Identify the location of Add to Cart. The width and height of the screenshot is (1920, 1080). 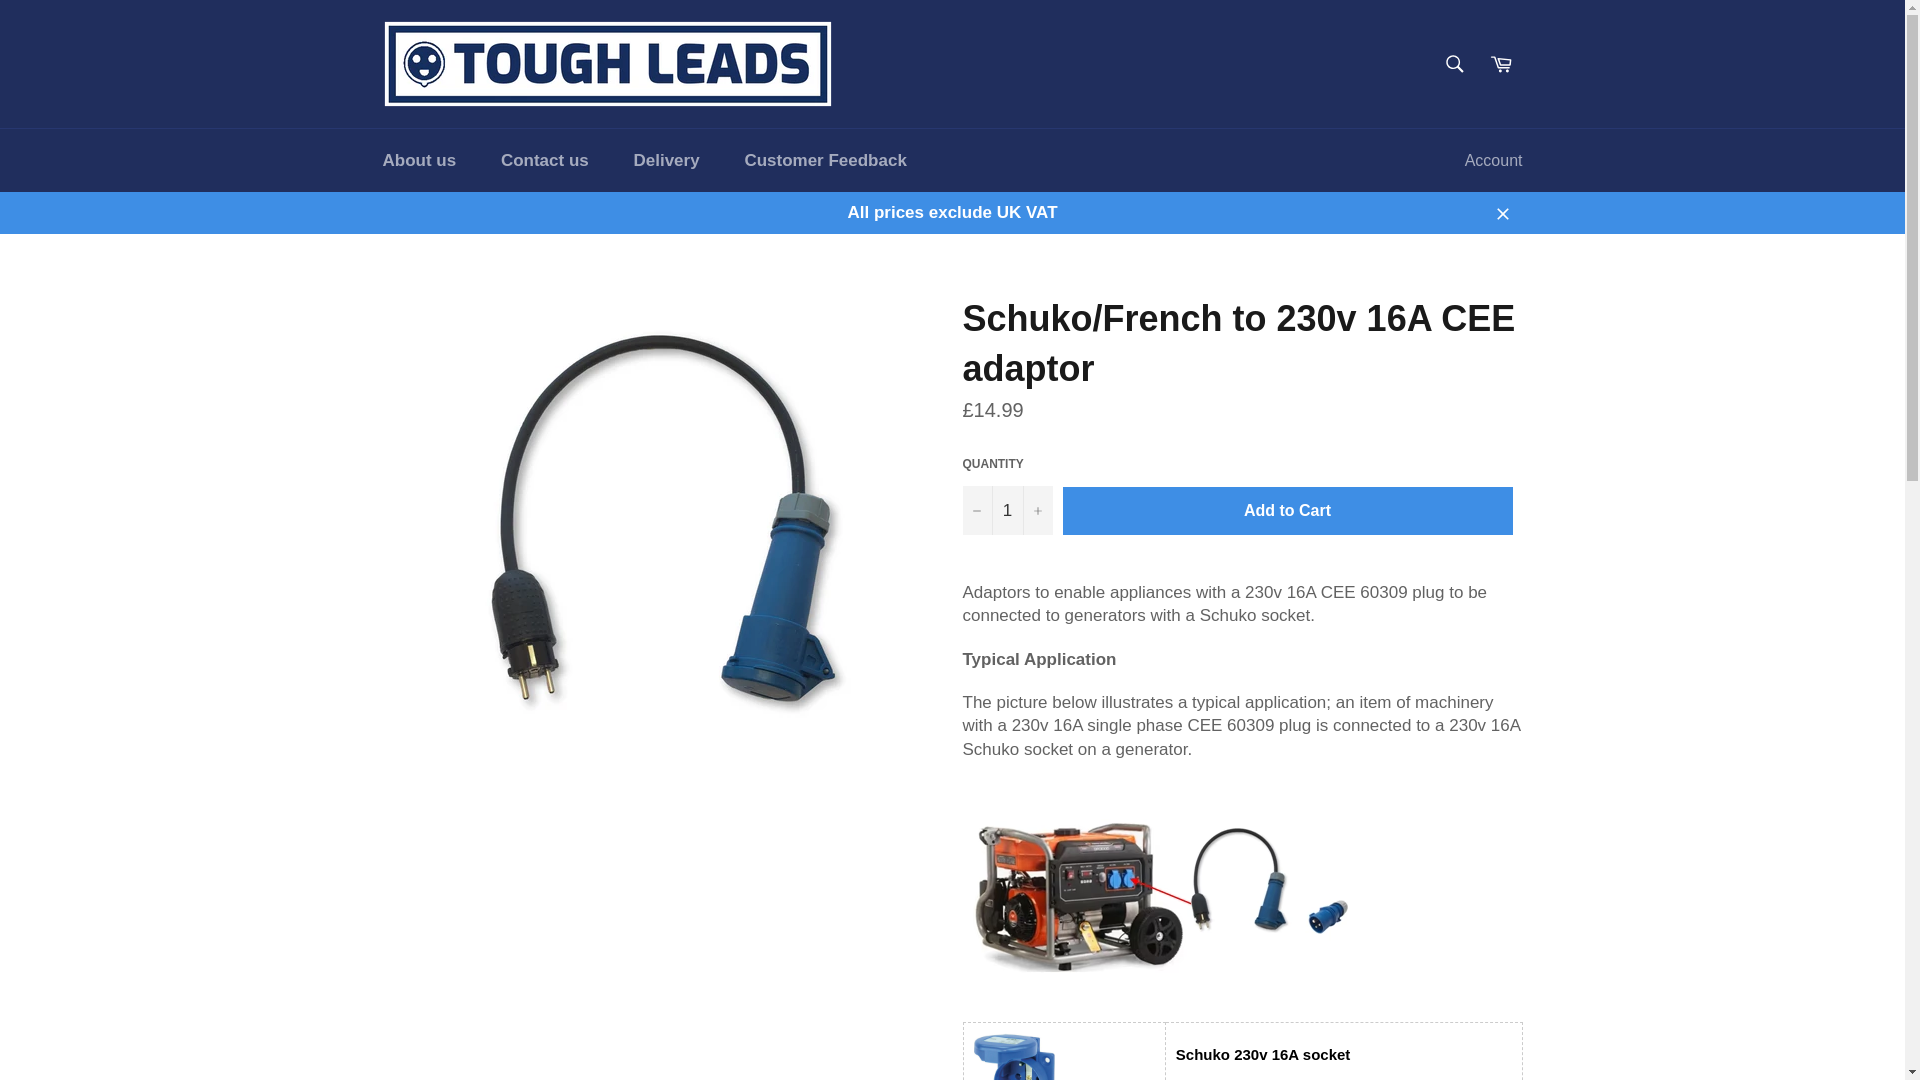
(1286, 510).